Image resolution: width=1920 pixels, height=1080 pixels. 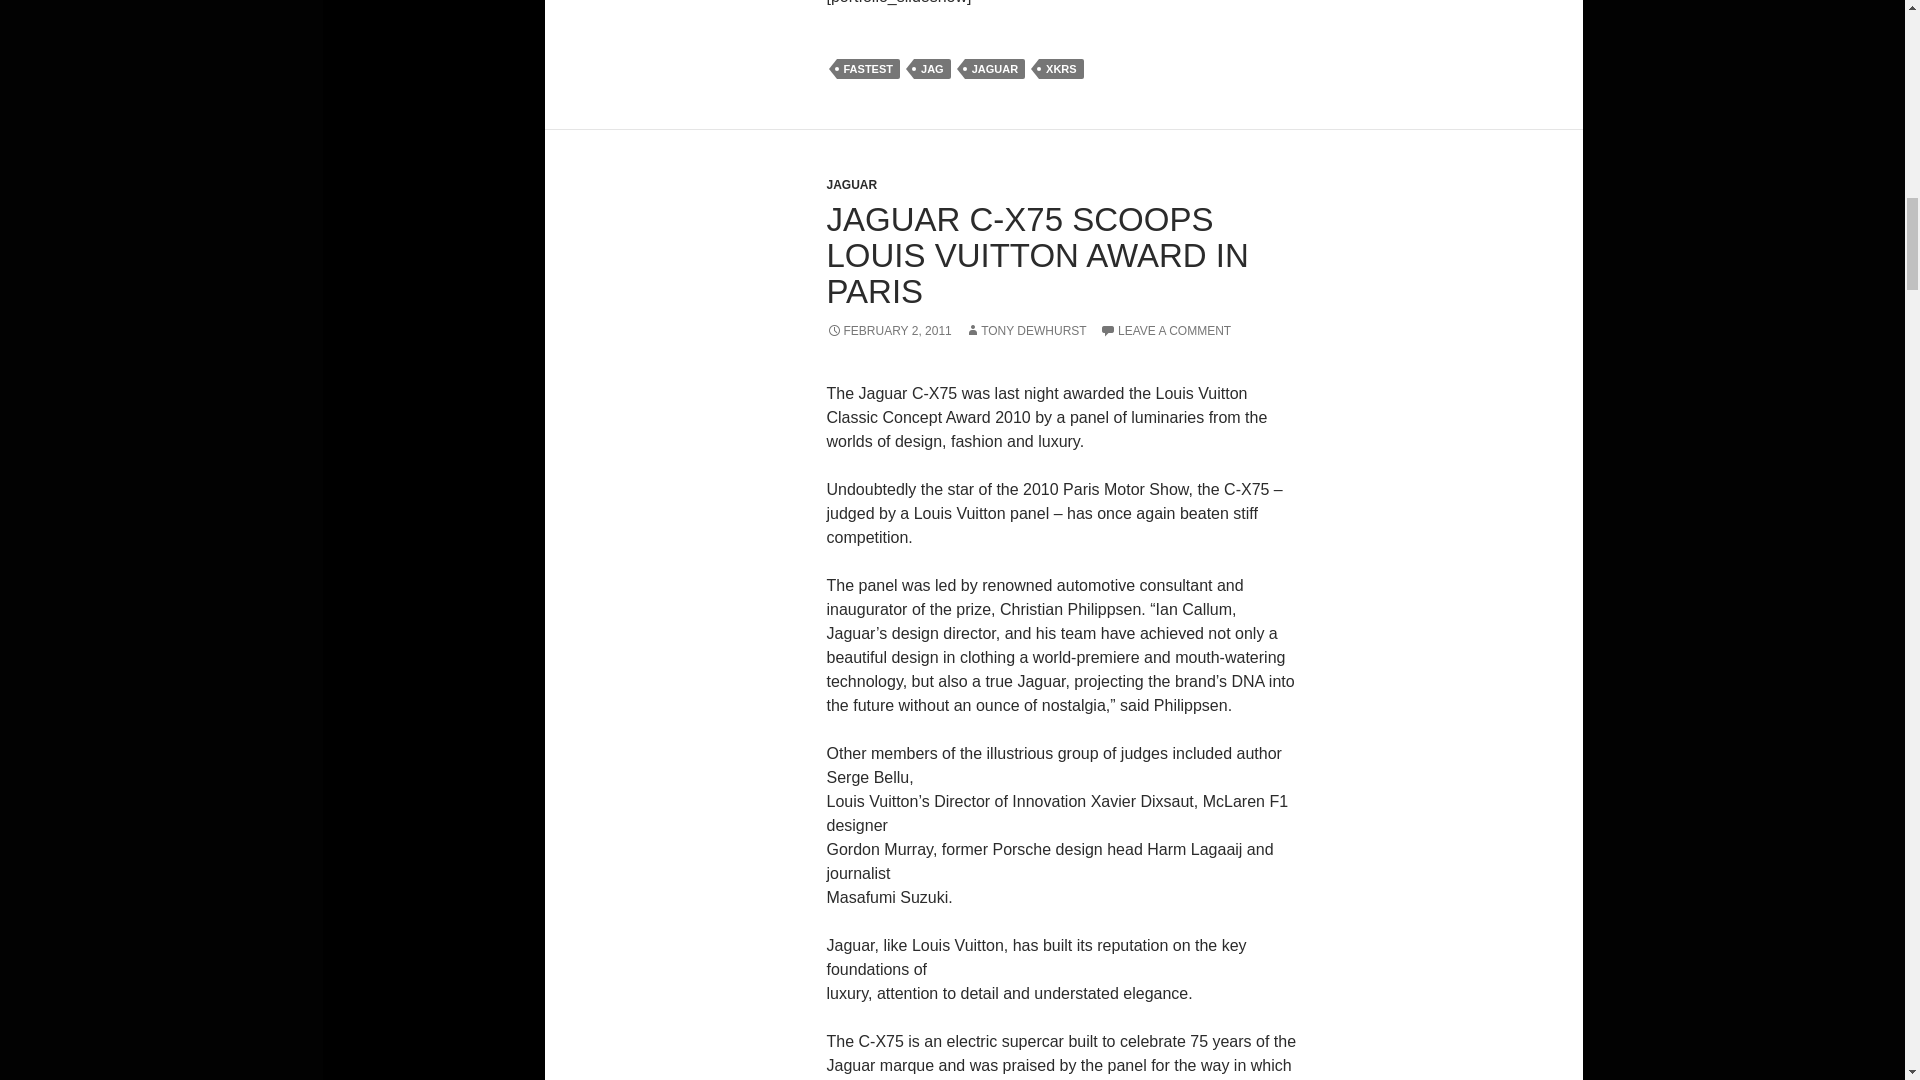 What do you see at coordinates (995, 68) in the screenshot?
I see `JAGUAR` at bounding box center [995, 68].